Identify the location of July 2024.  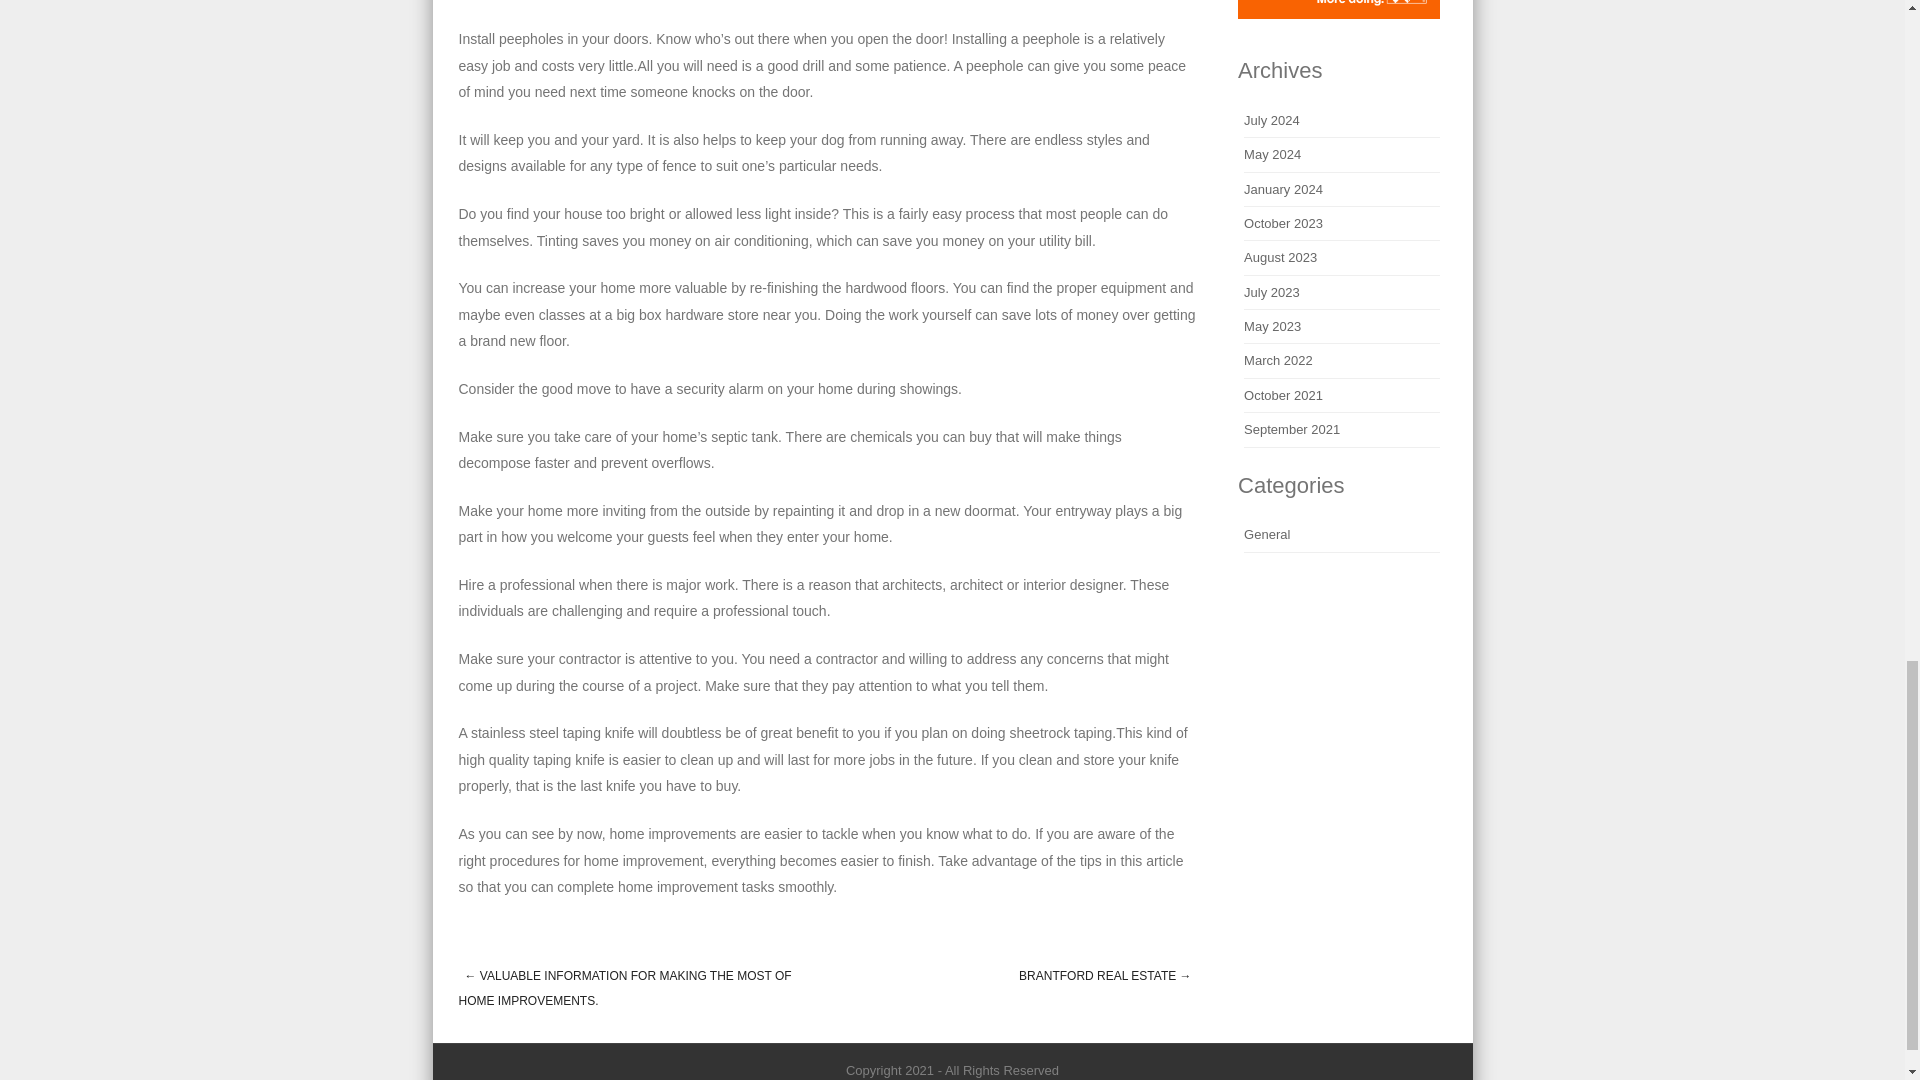
(1272, 120).